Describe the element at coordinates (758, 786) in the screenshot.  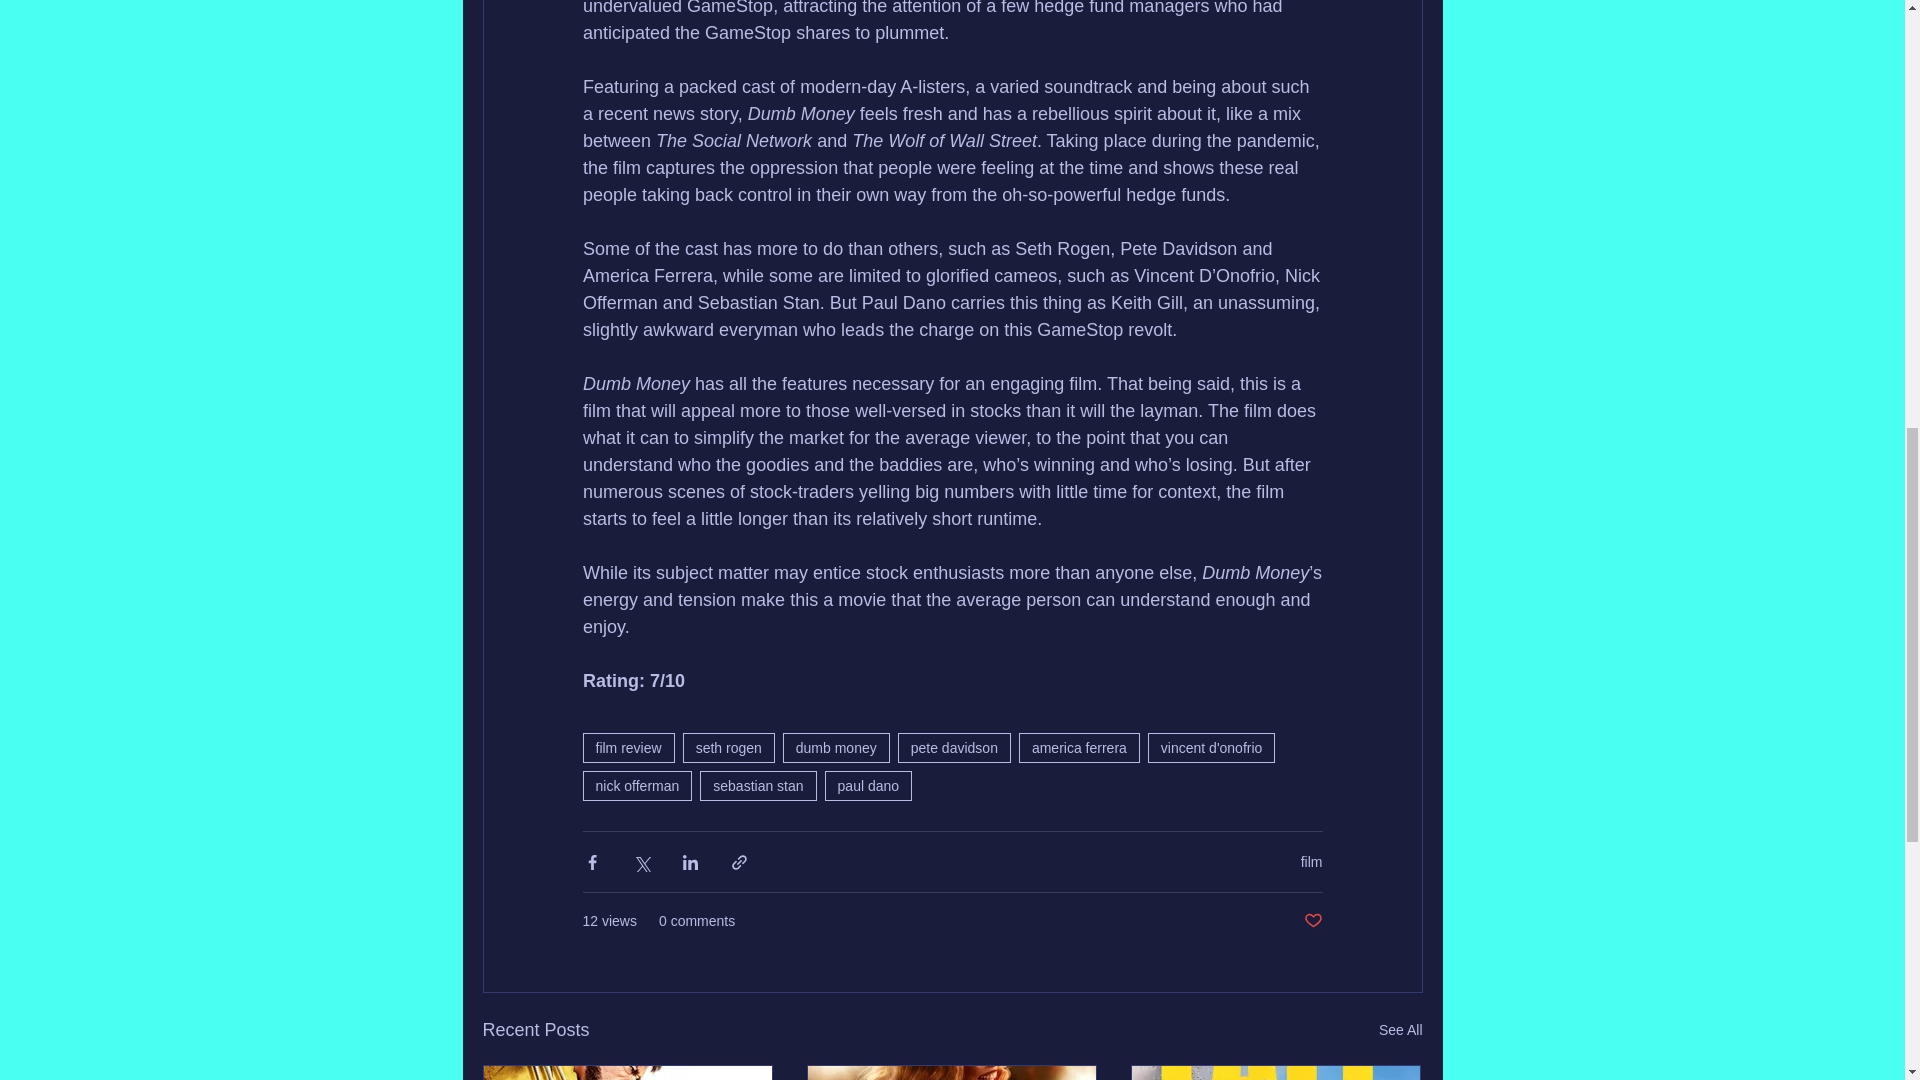
I see `sebastian stan` at that location.